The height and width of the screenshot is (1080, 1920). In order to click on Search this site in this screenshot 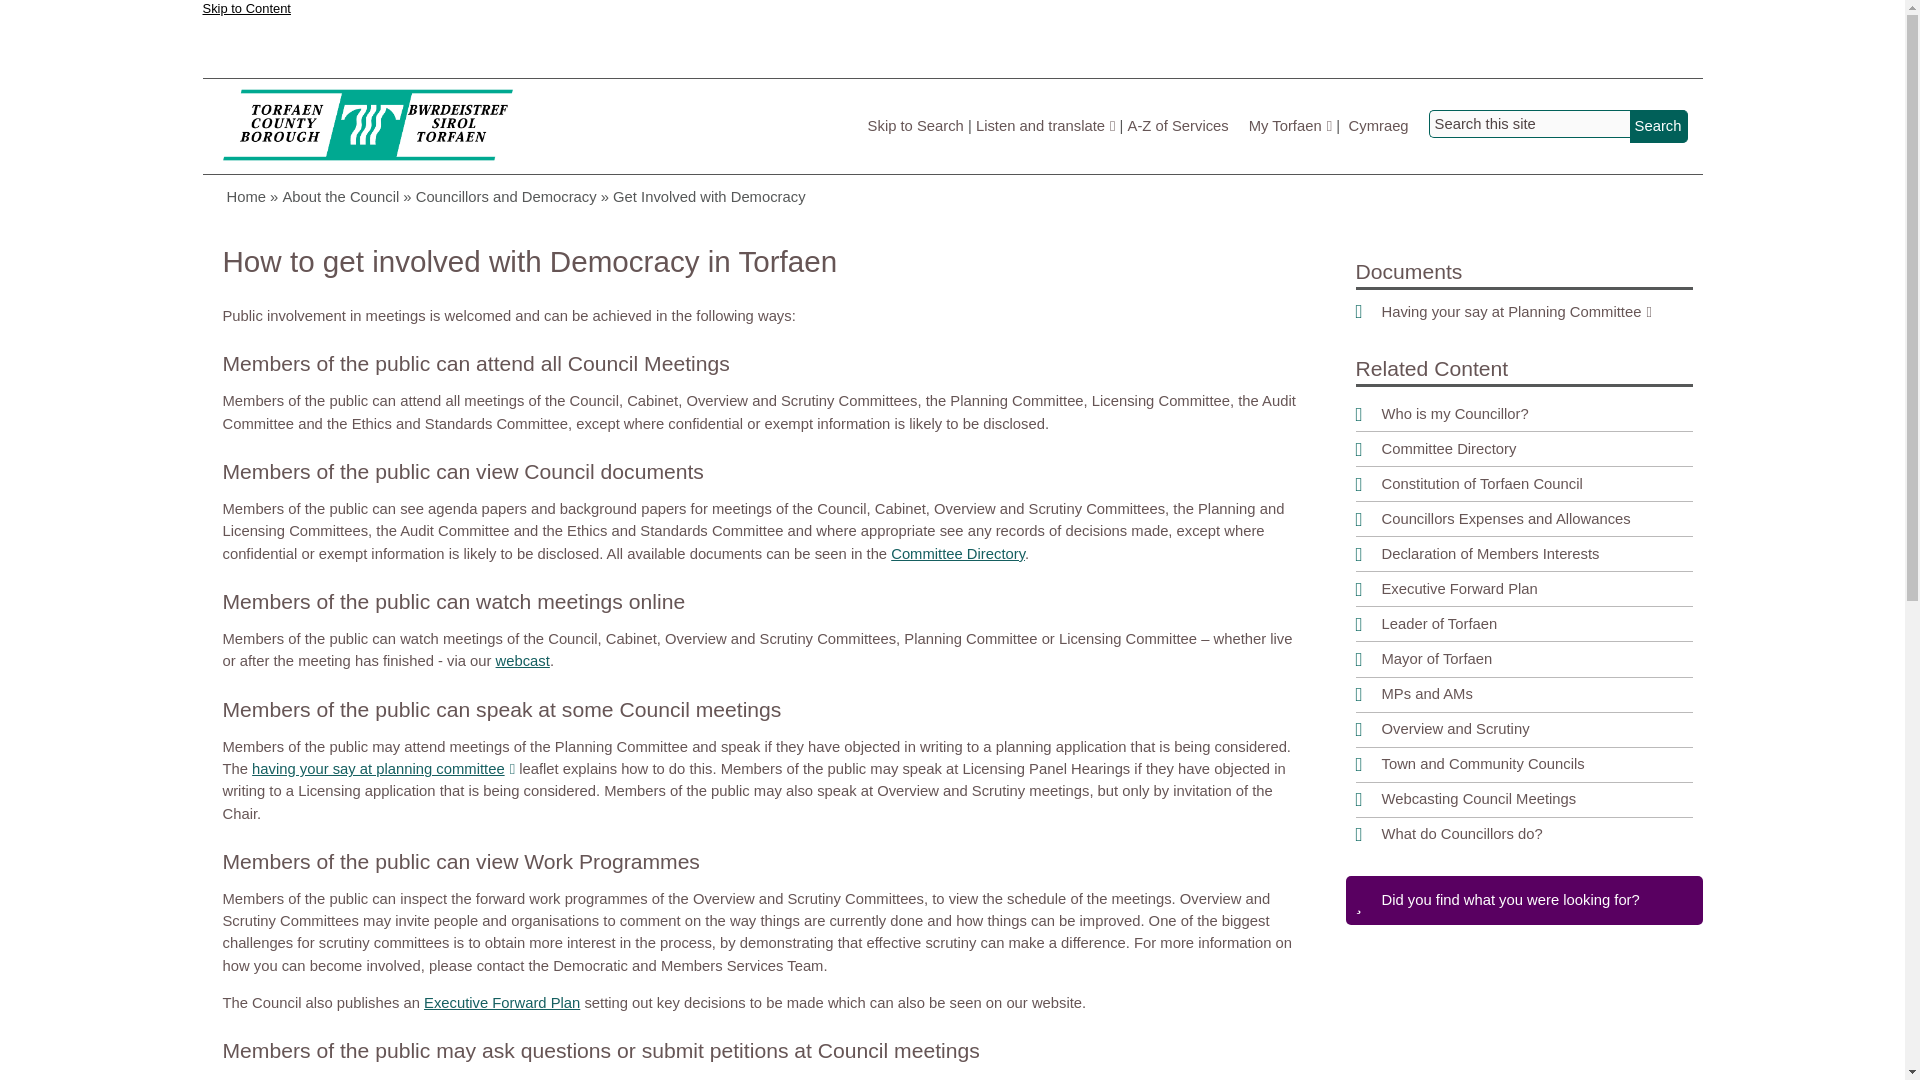, I will do `click(1529, 124)`.